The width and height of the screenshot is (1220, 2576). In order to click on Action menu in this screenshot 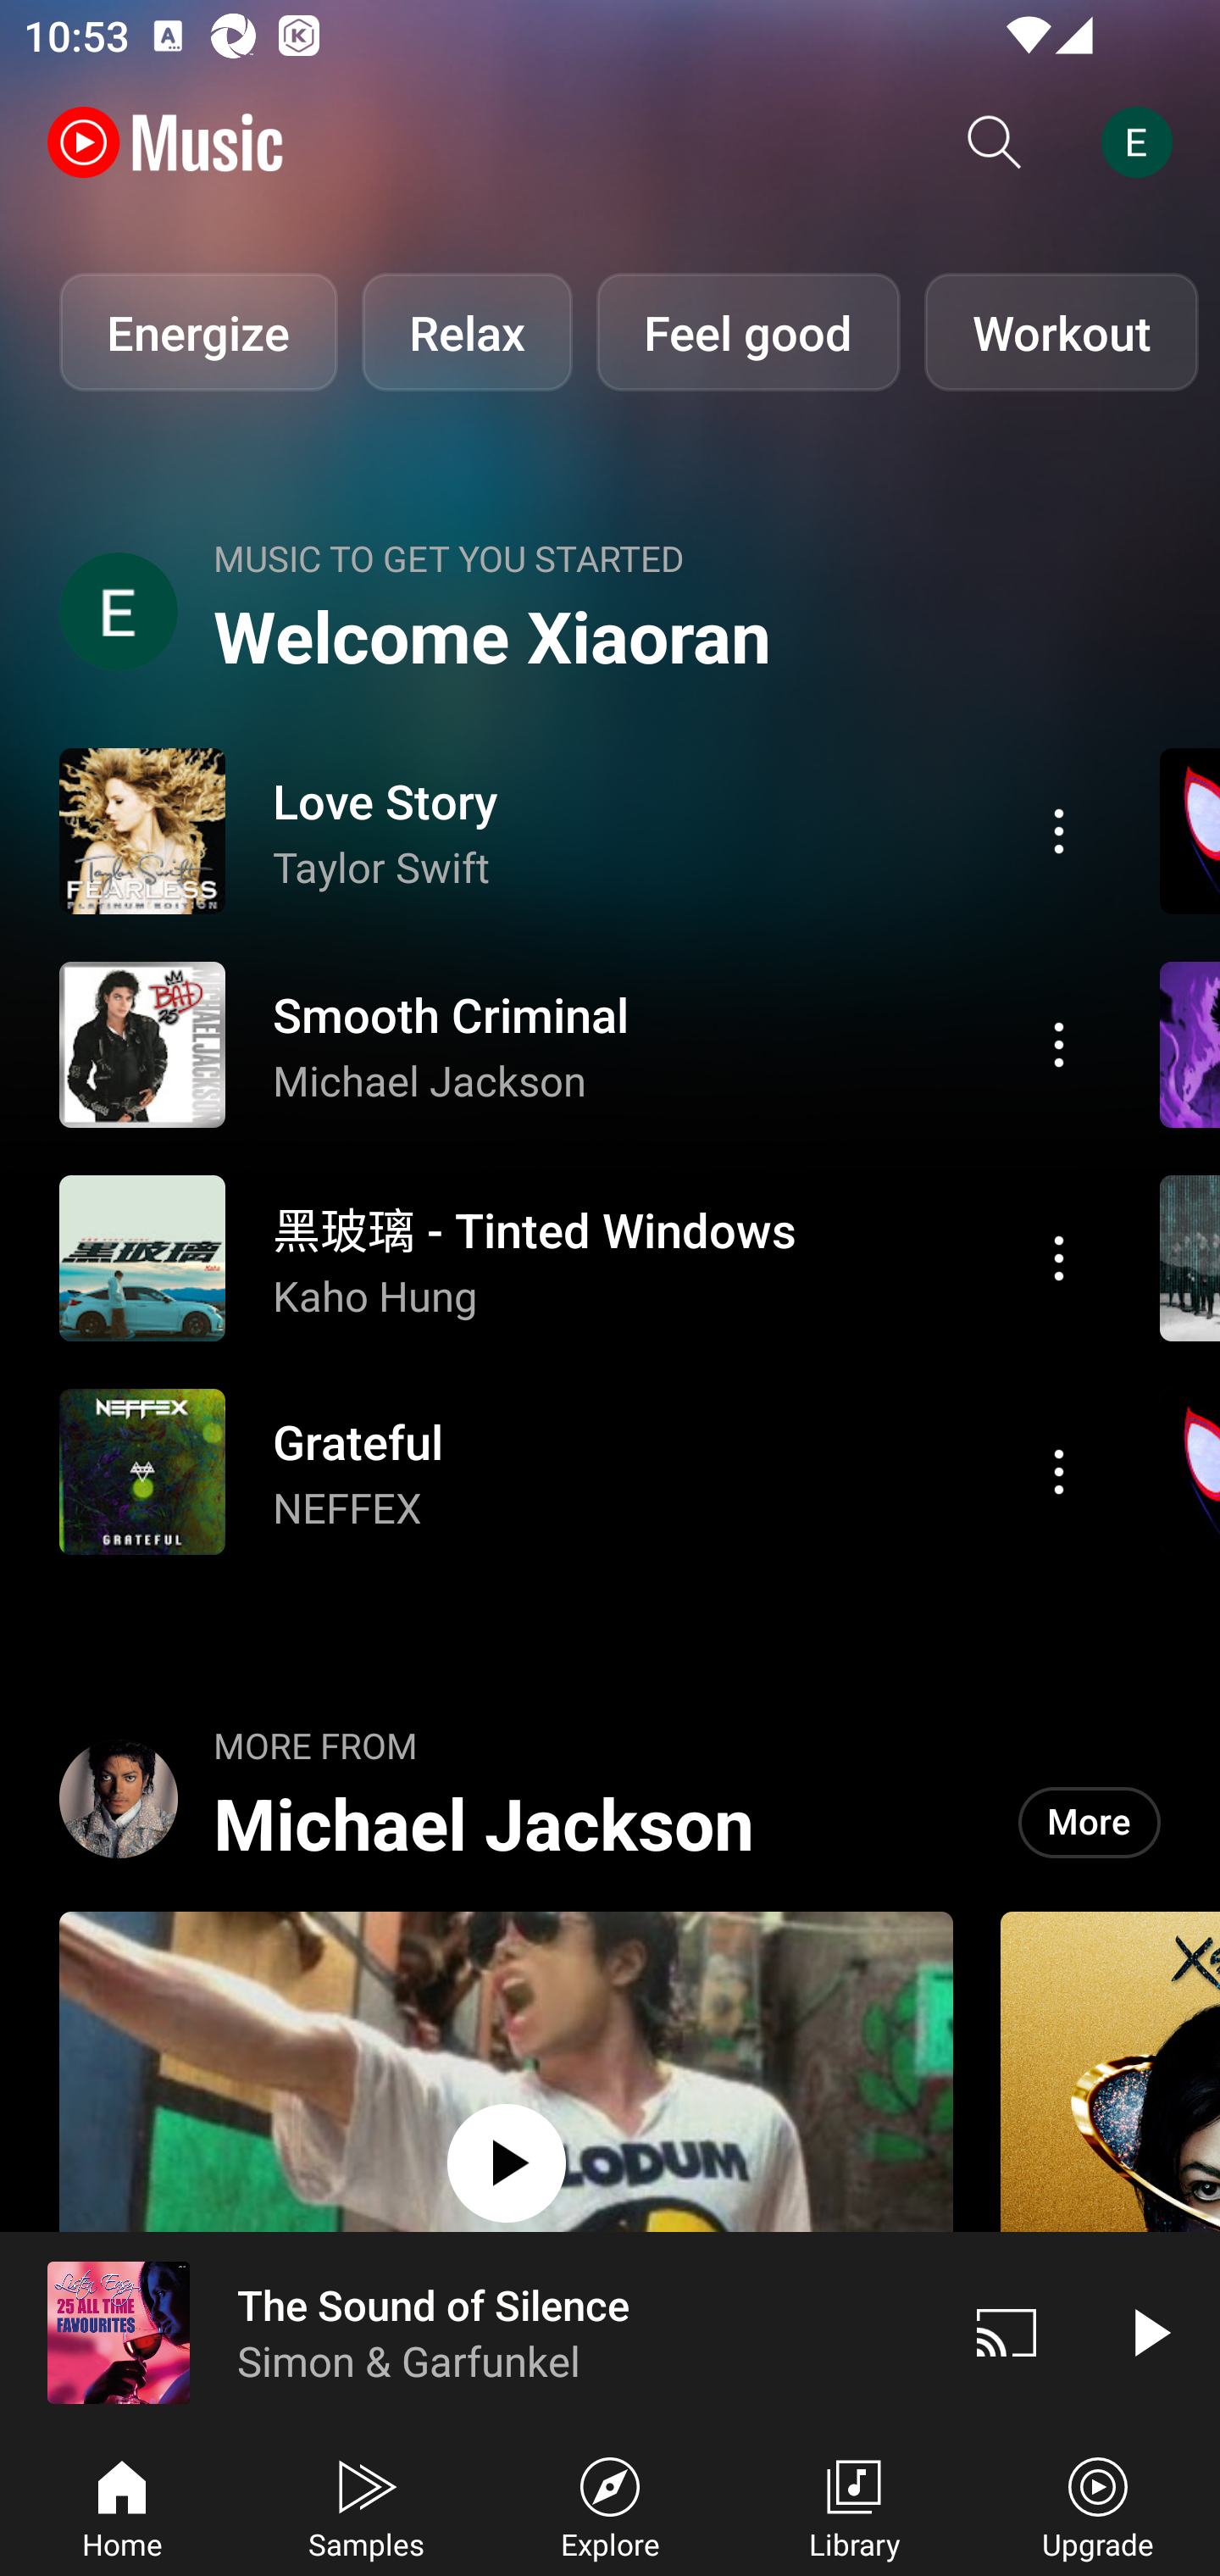, I will do `click(1059, 830)`.